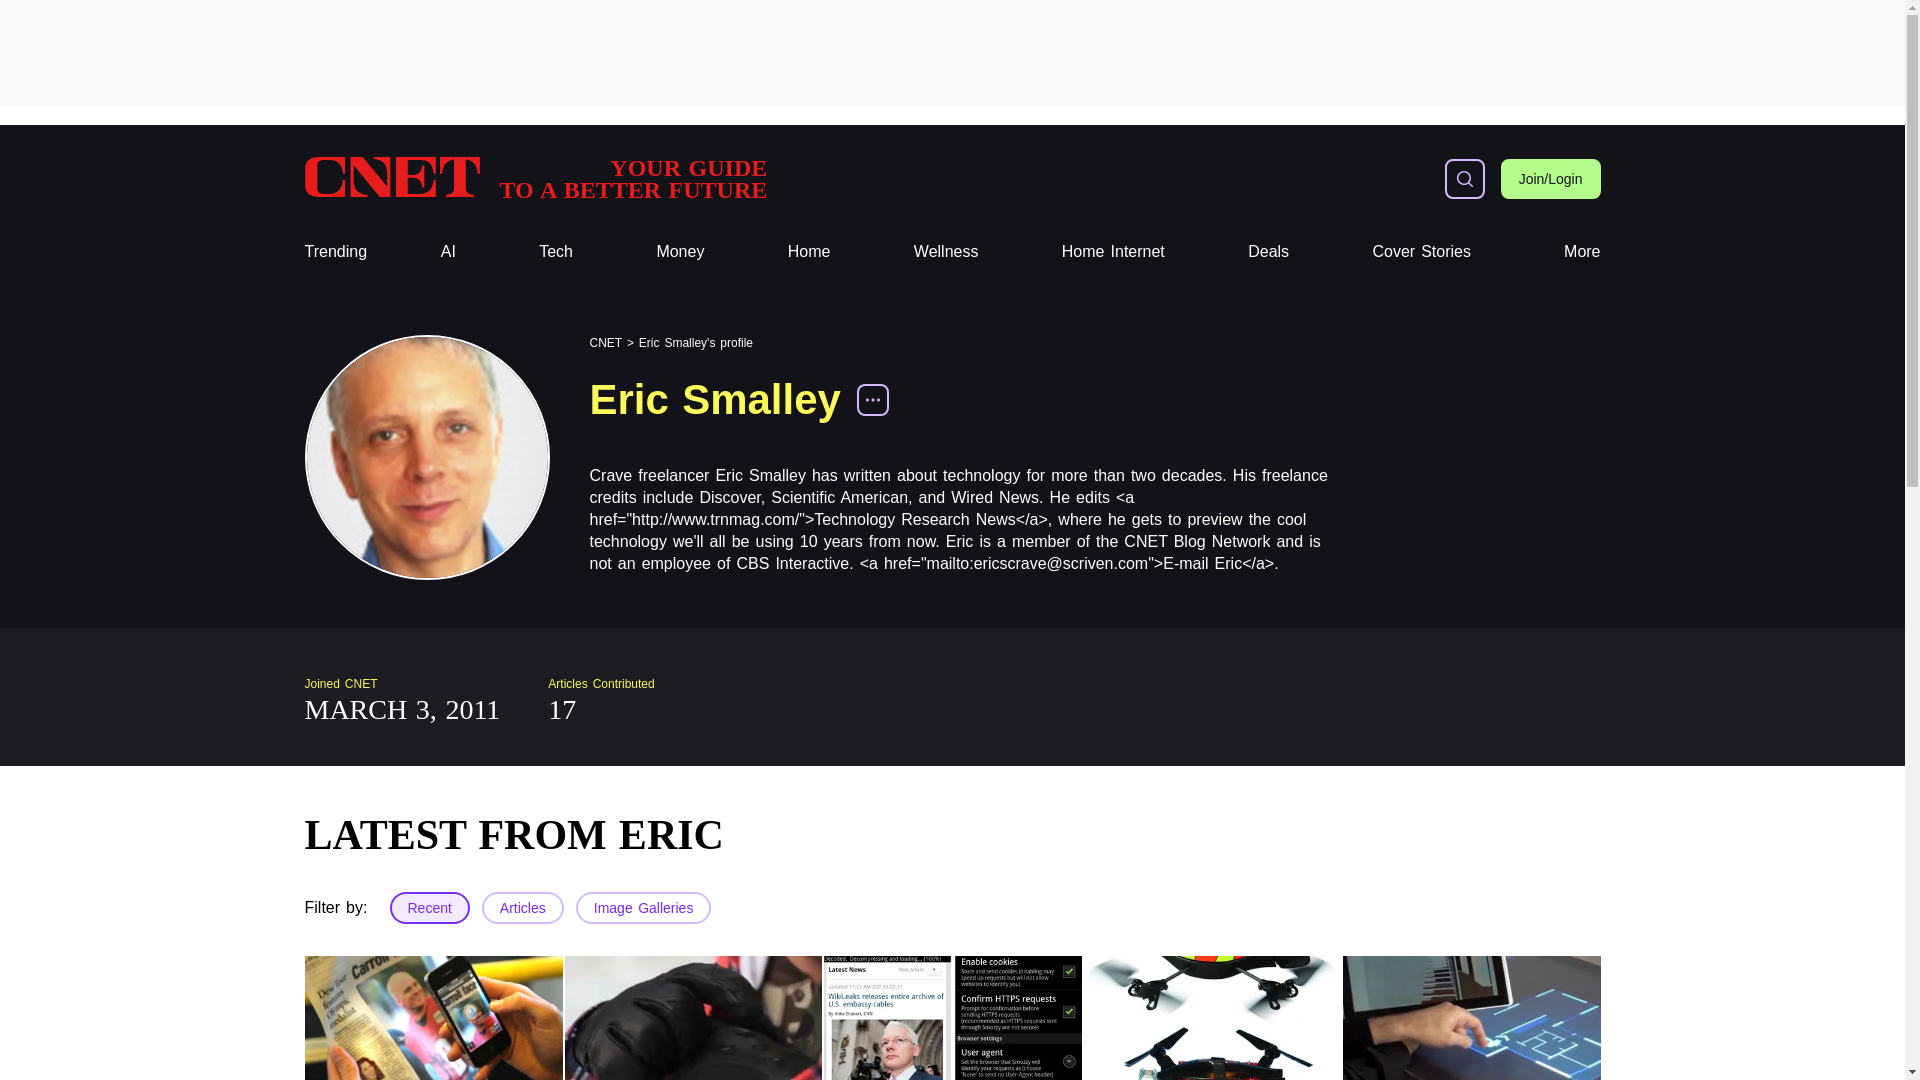 This screenshot has height=1080, width=1920. Describe the element at coordinates (951, 52) in the screenshot. I see `3rd party ad content` at that location.